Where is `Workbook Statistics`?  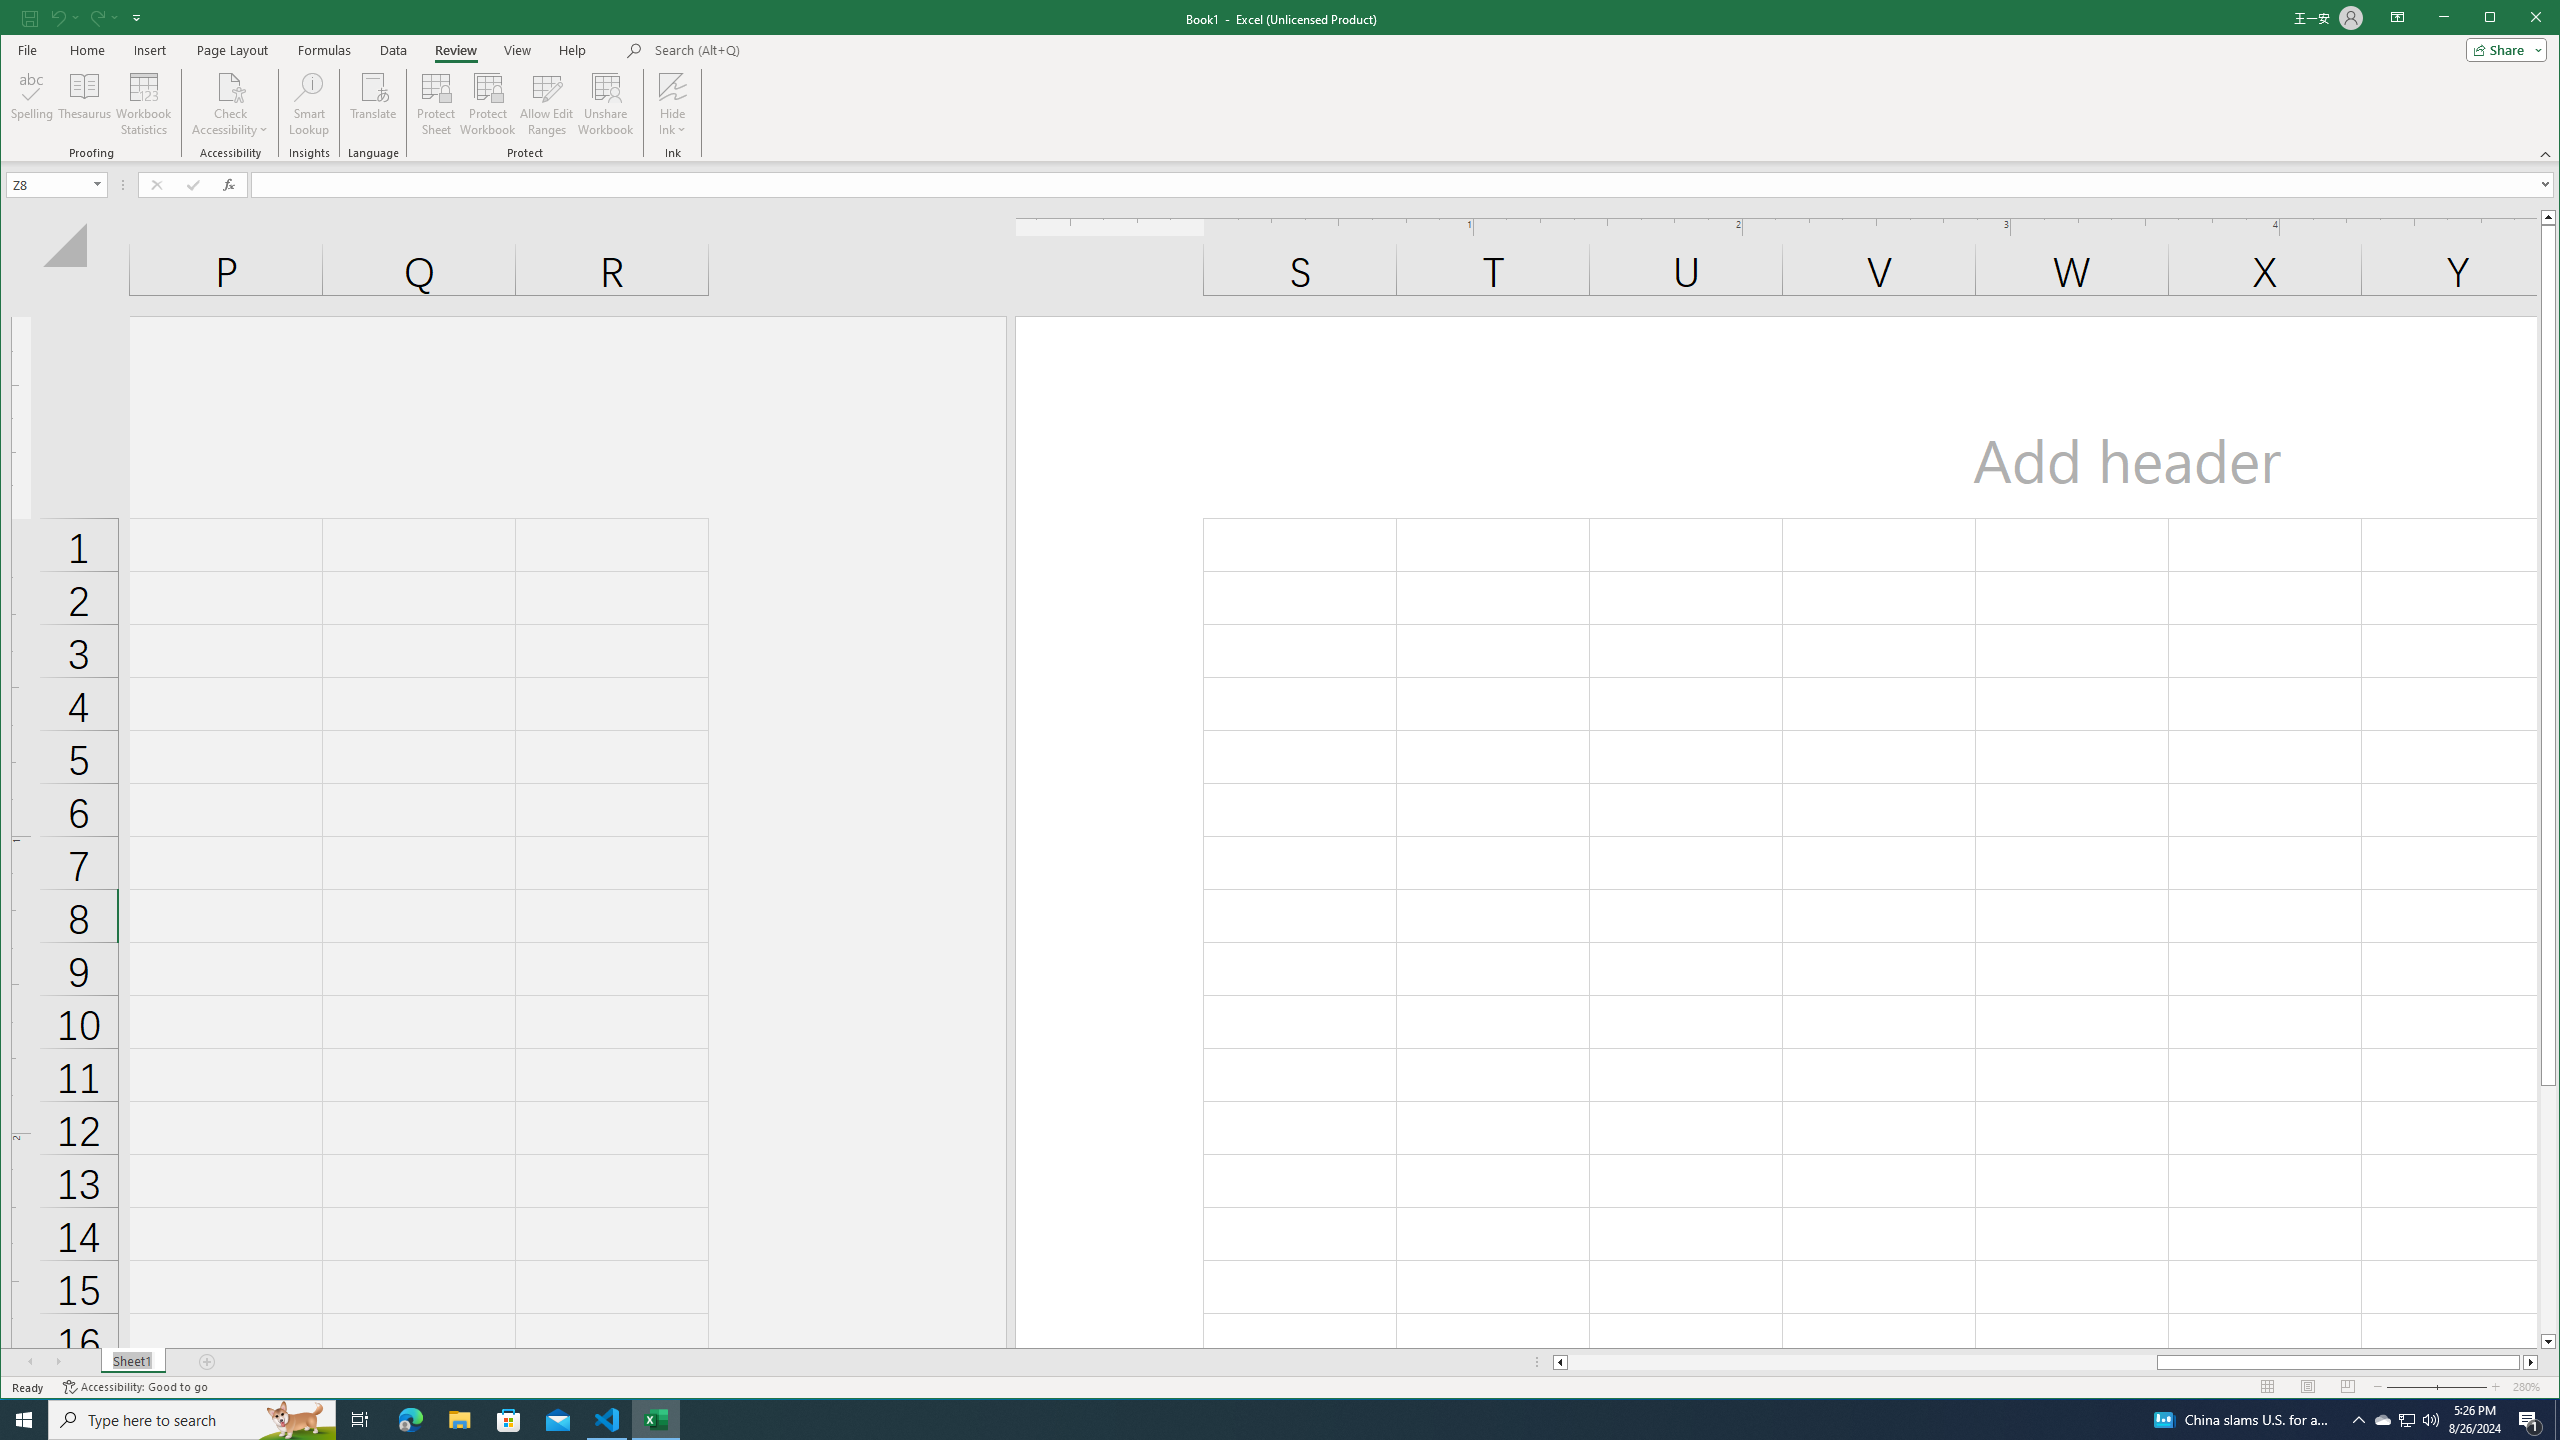 Workbook Statistics is located at coordinates (144, 104).